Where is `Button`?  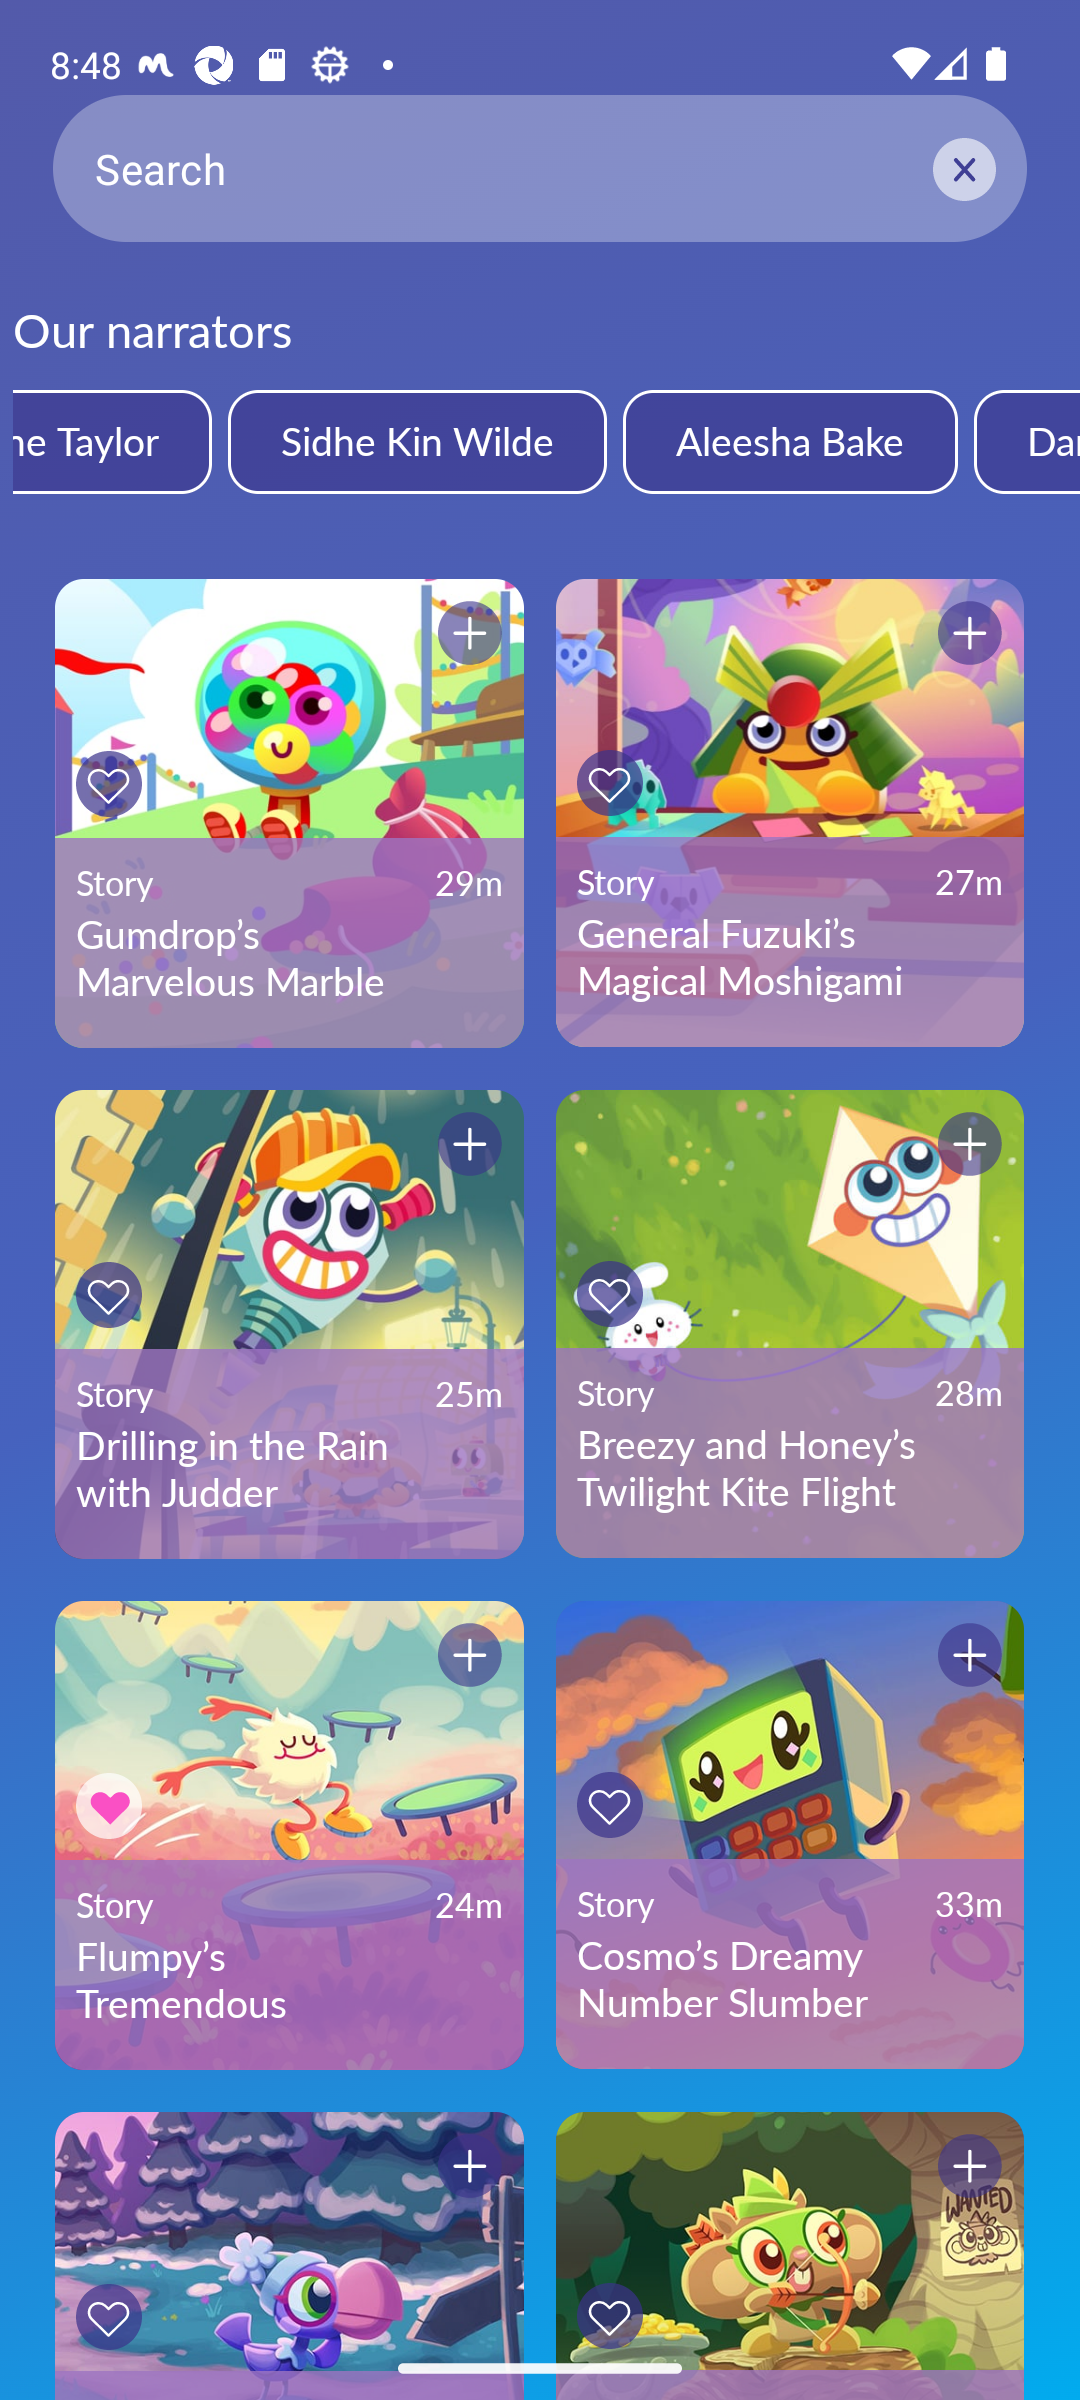
Button is located at coordinates (609, 782).